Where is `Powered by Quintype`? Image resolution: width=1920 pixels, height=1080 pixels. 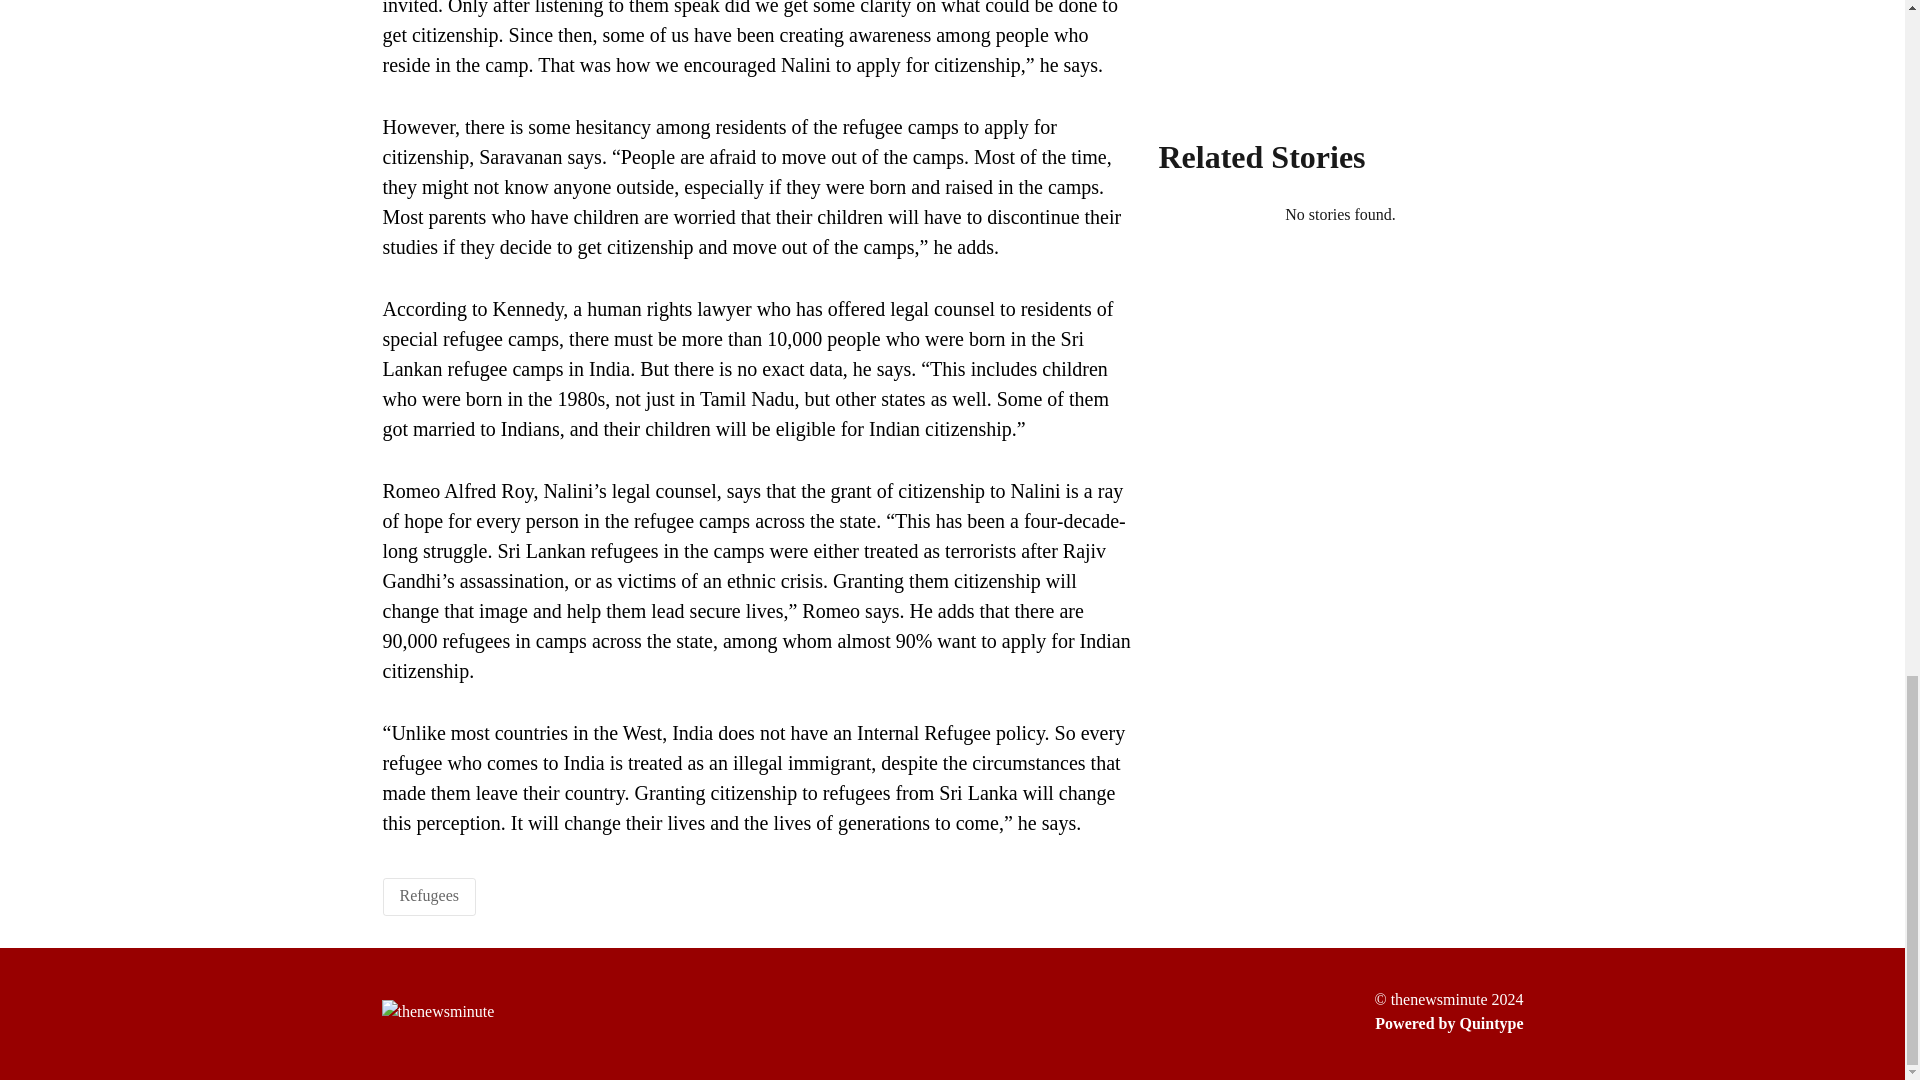 Powered by Quintype is located at coordinates (1448, 1023).